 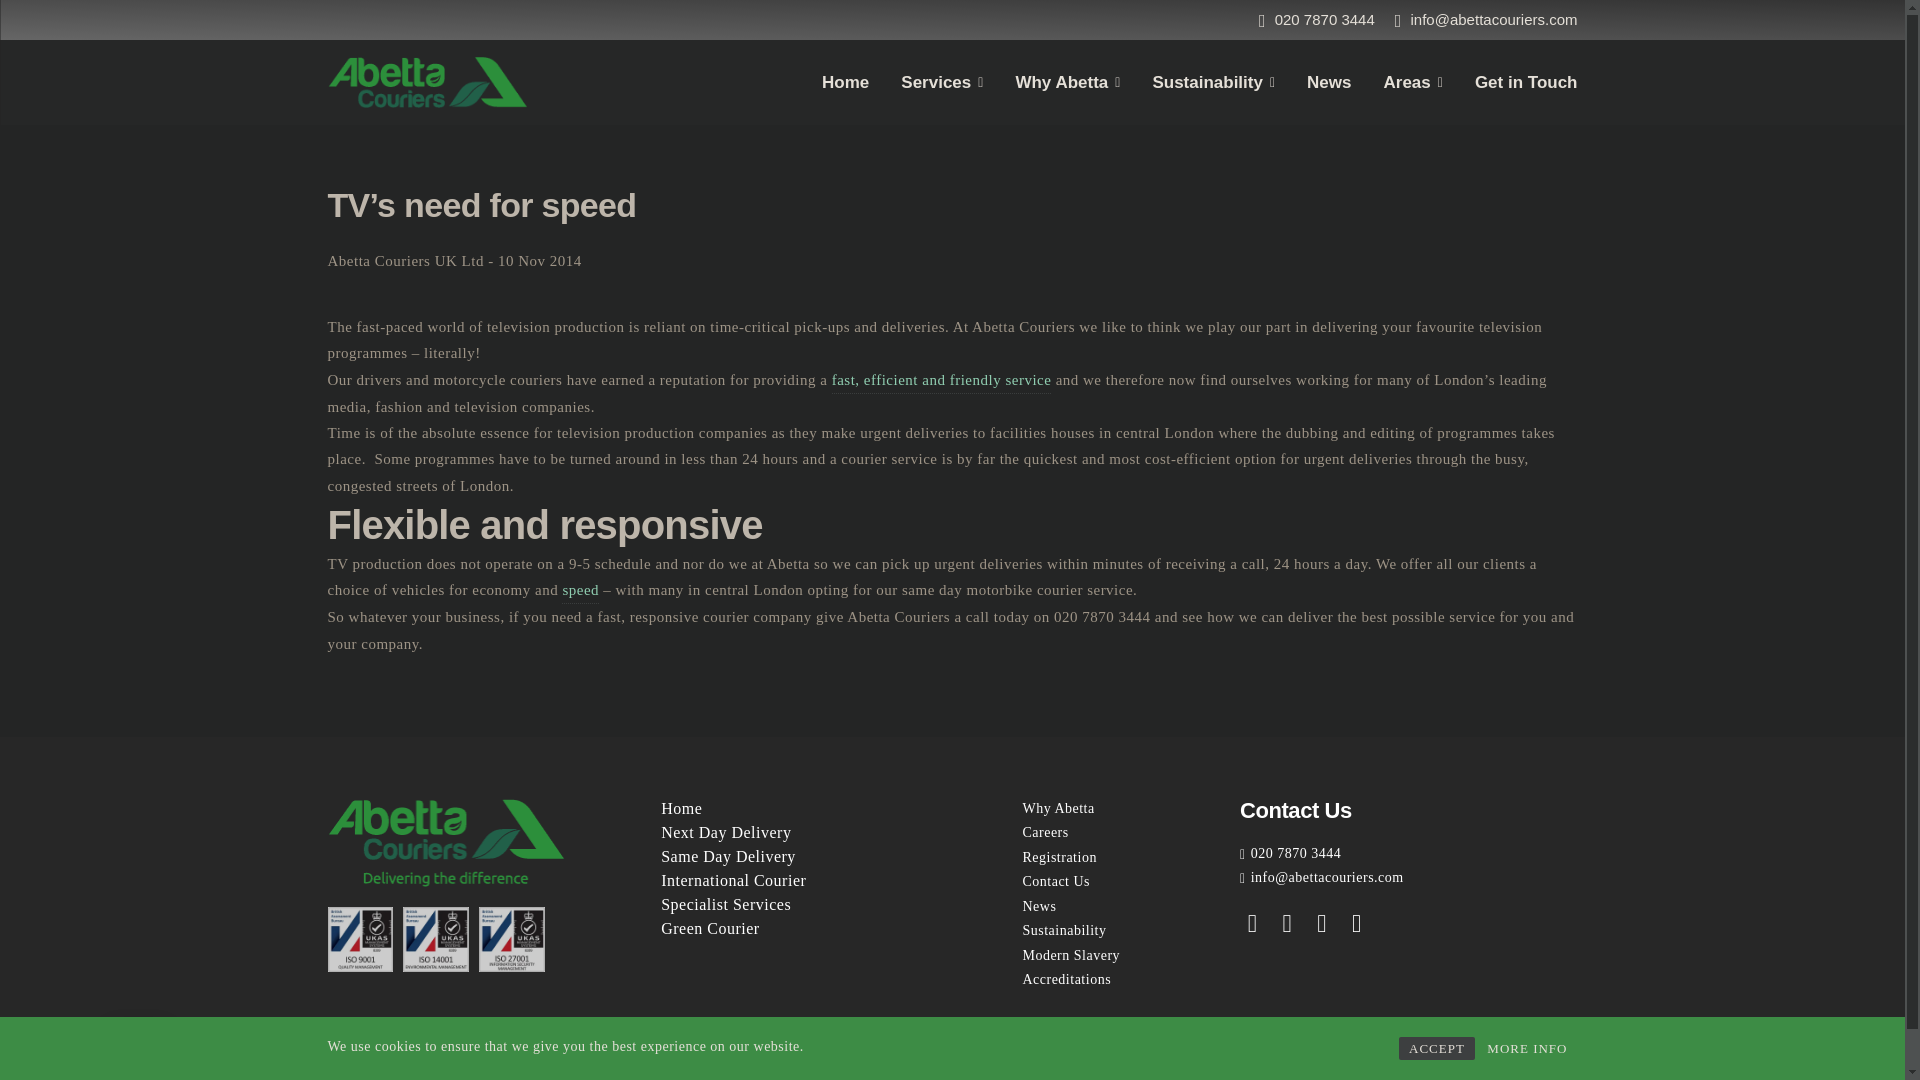 What do you see at coordinates (580, 590) in the screenshot?
I see `Speedy Same Day Delivery Services` at bounding box center [580, 590].